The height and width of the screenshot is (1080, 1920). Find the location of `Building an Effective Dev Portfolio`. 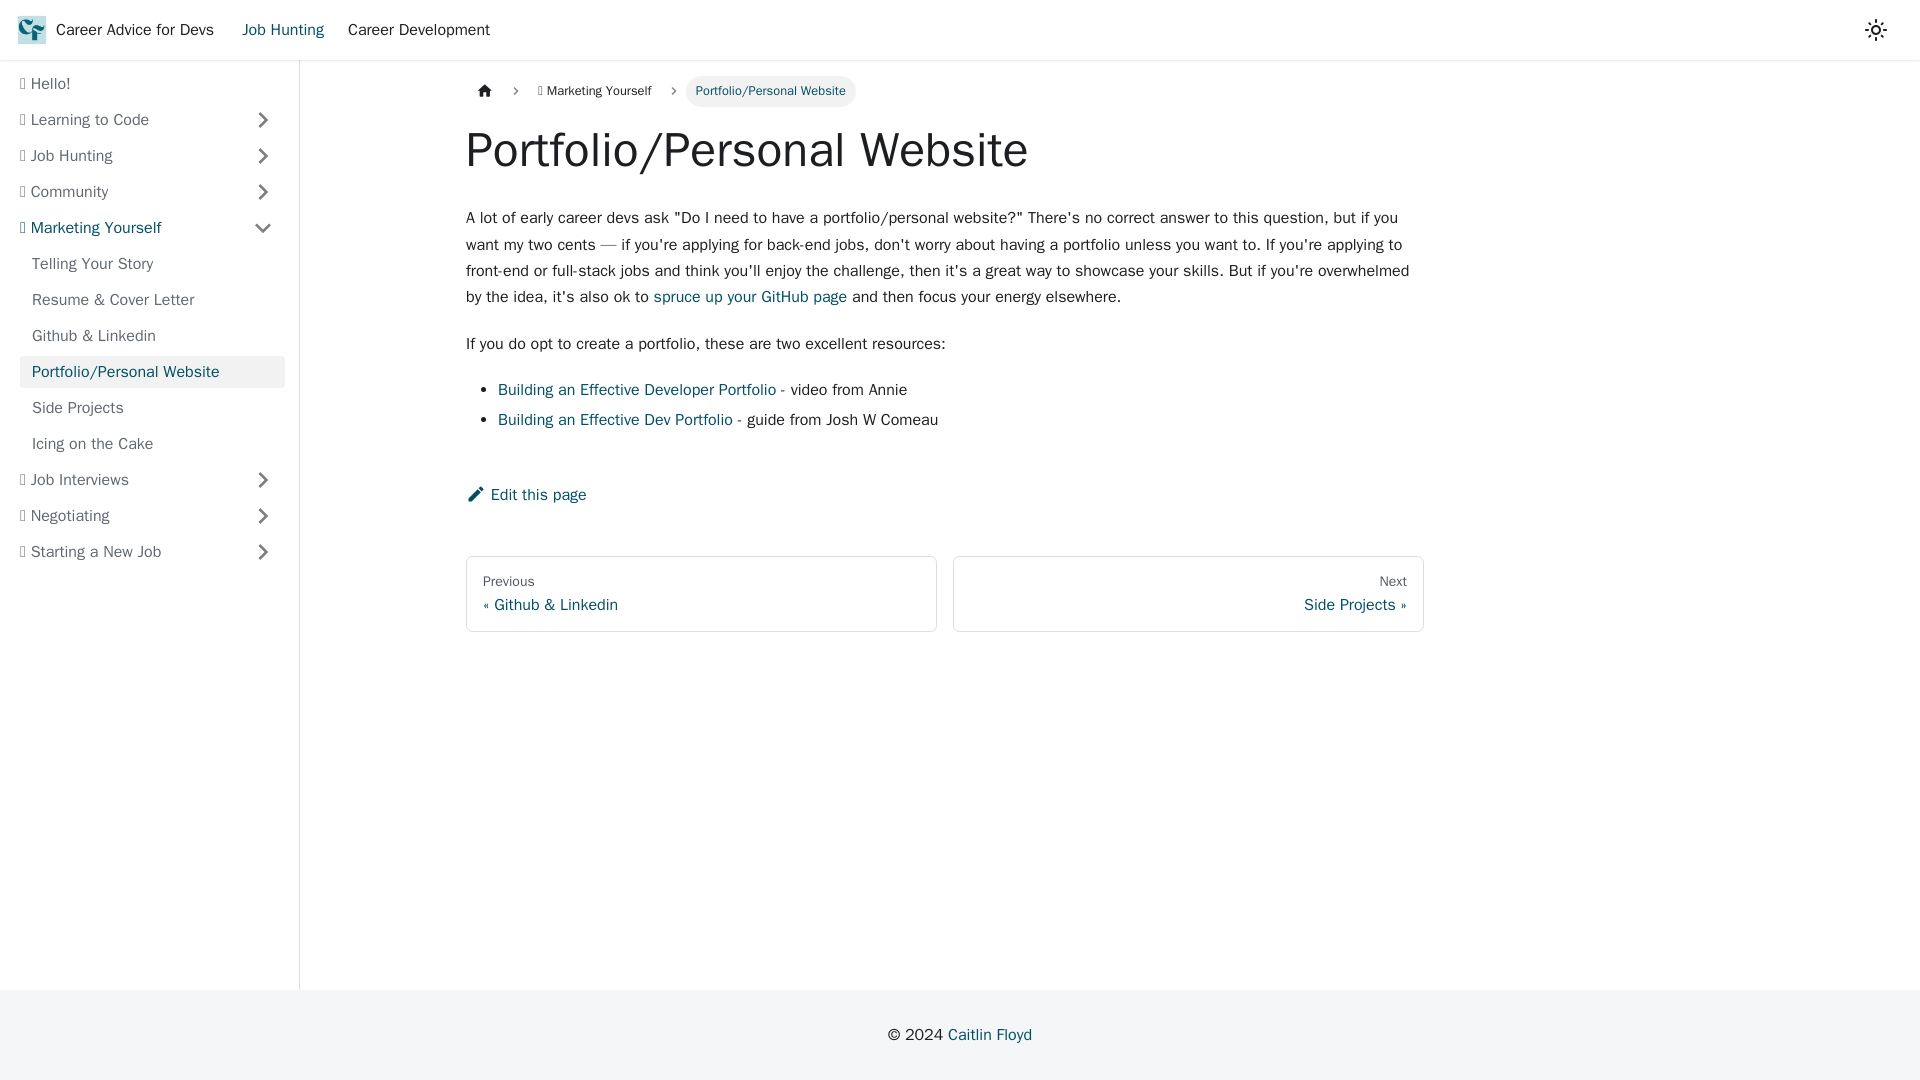

Building an Effective Dev Portfolio is located at coordinates (283, 30).